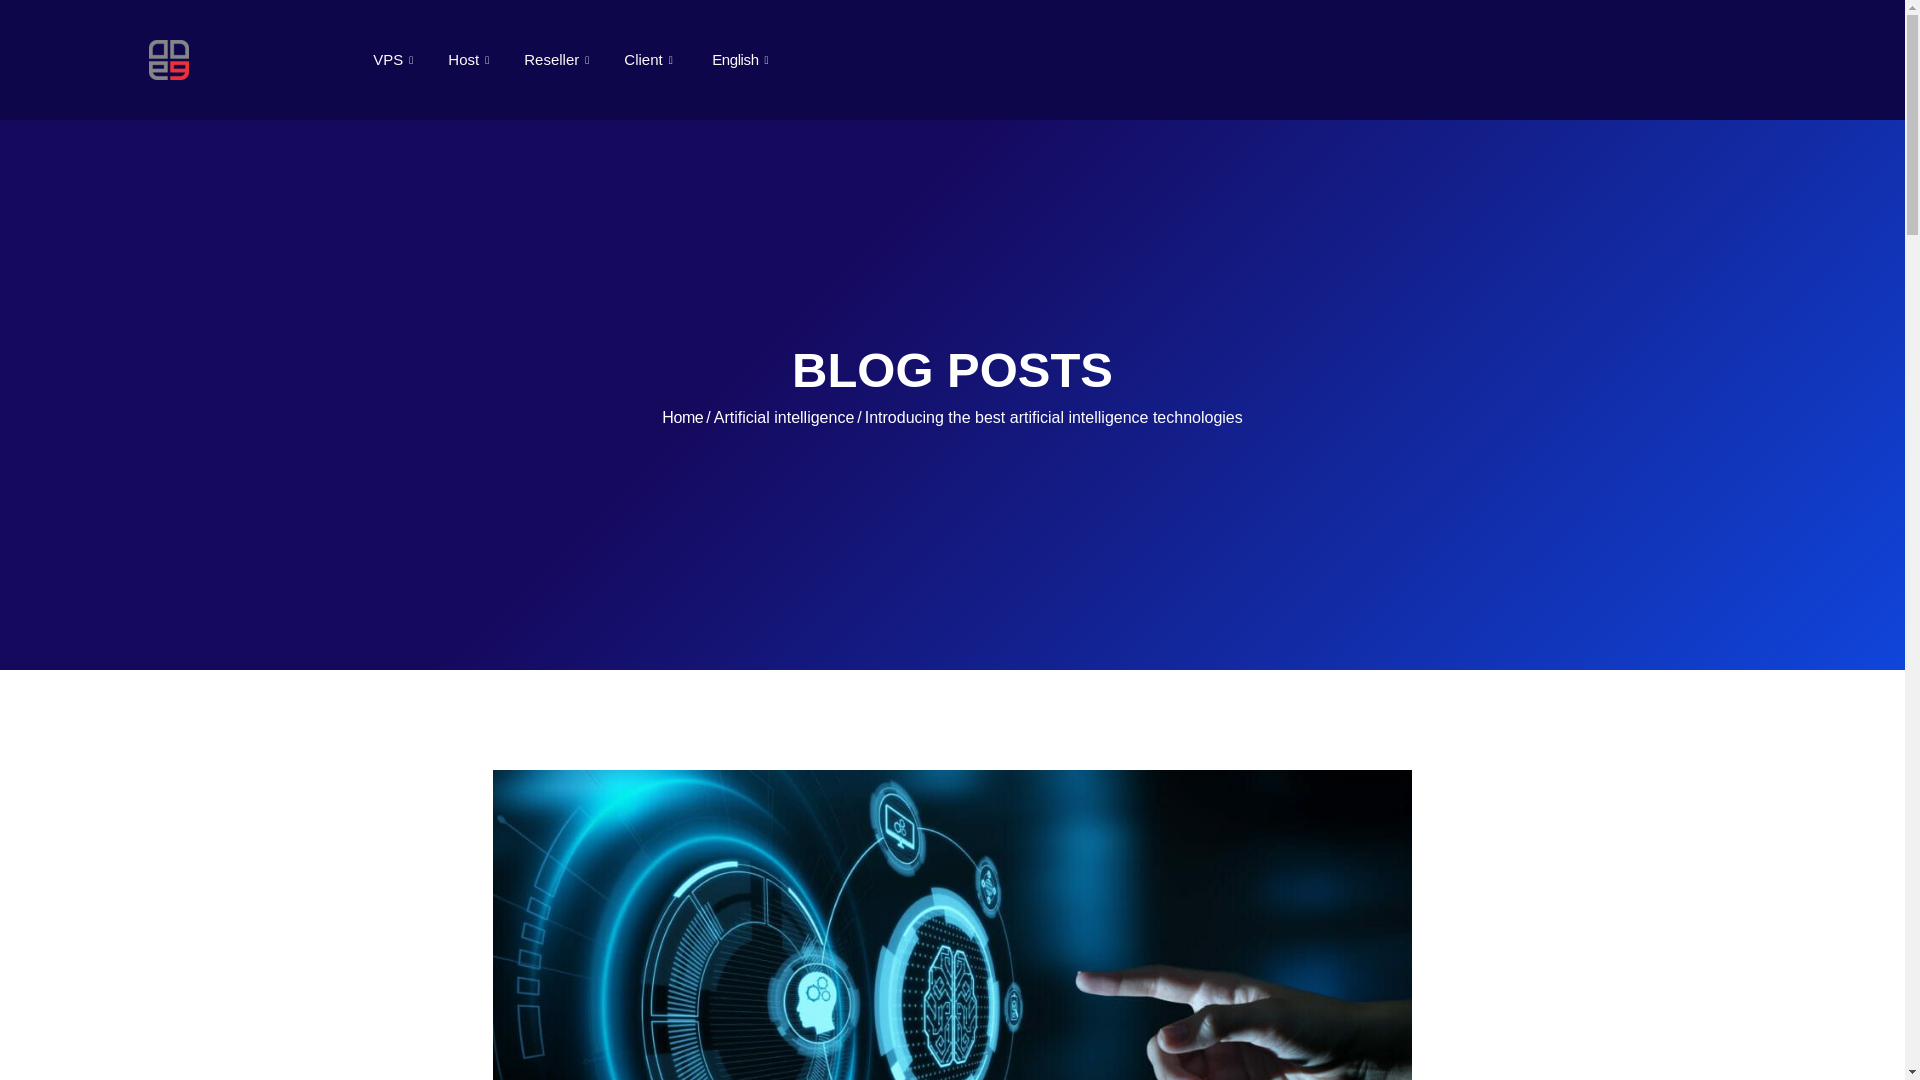 The image size is (1920, 1080). I want to click on English, so click(741, 60).